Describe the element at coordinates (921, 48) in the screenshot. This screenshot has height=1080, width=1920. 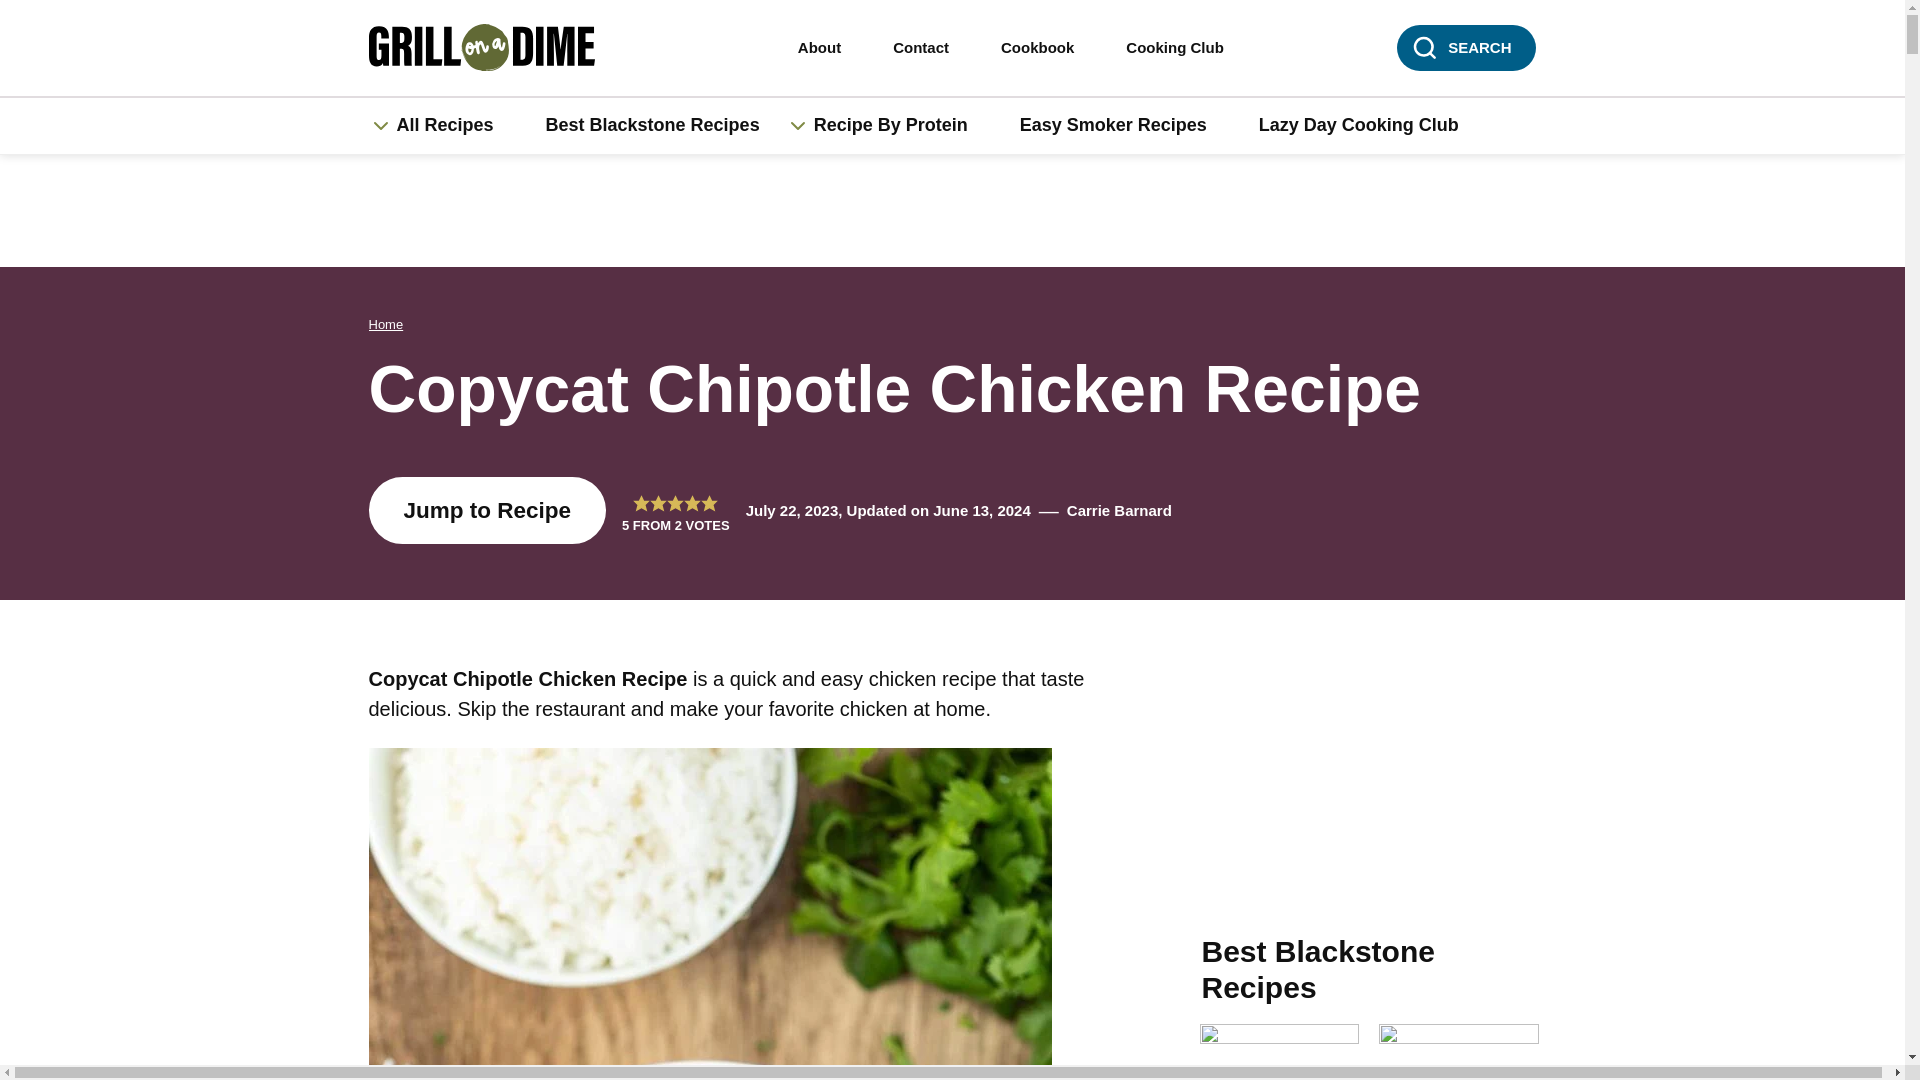
I see `Contact` at that location.